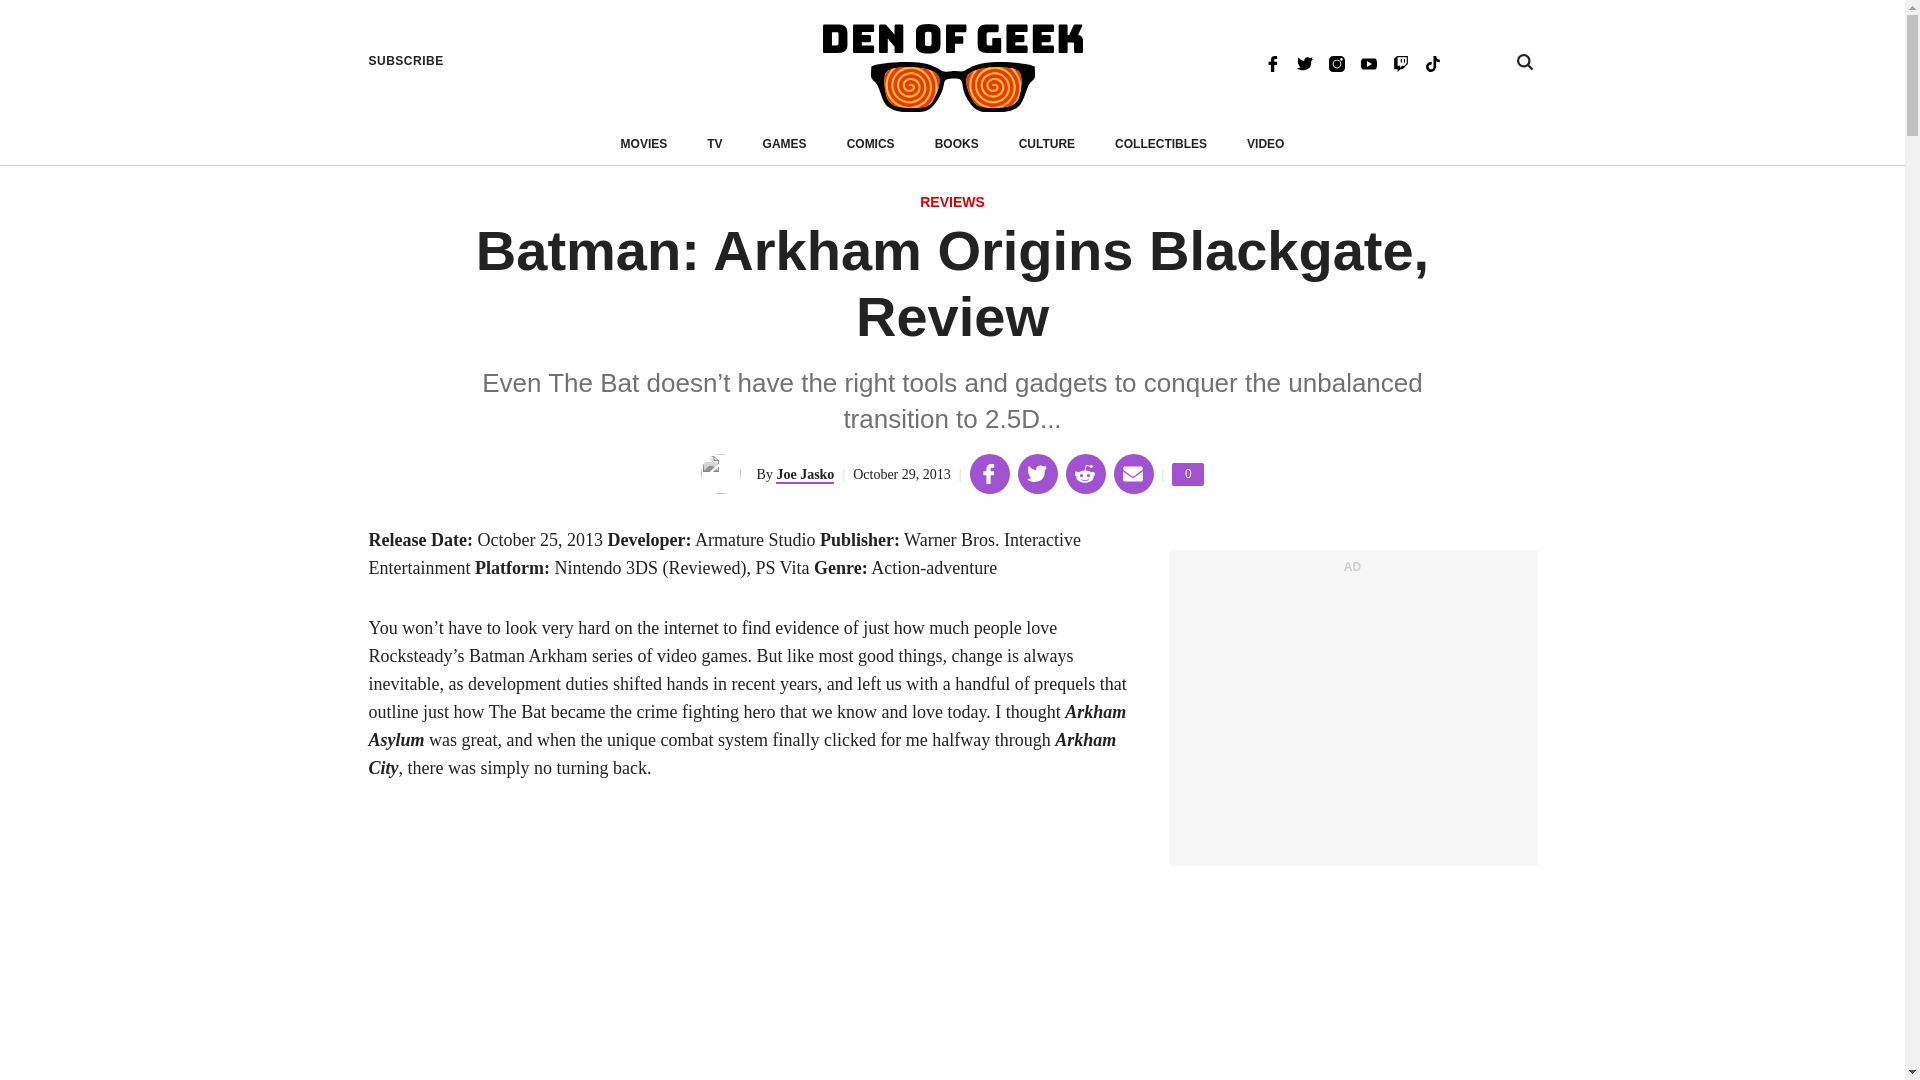 This screenshot has width=1920, height=1080. What do you see at coordinates (1187, 474) in the screenshot?
I see `Twitter` at bounding box center [1187, 474].